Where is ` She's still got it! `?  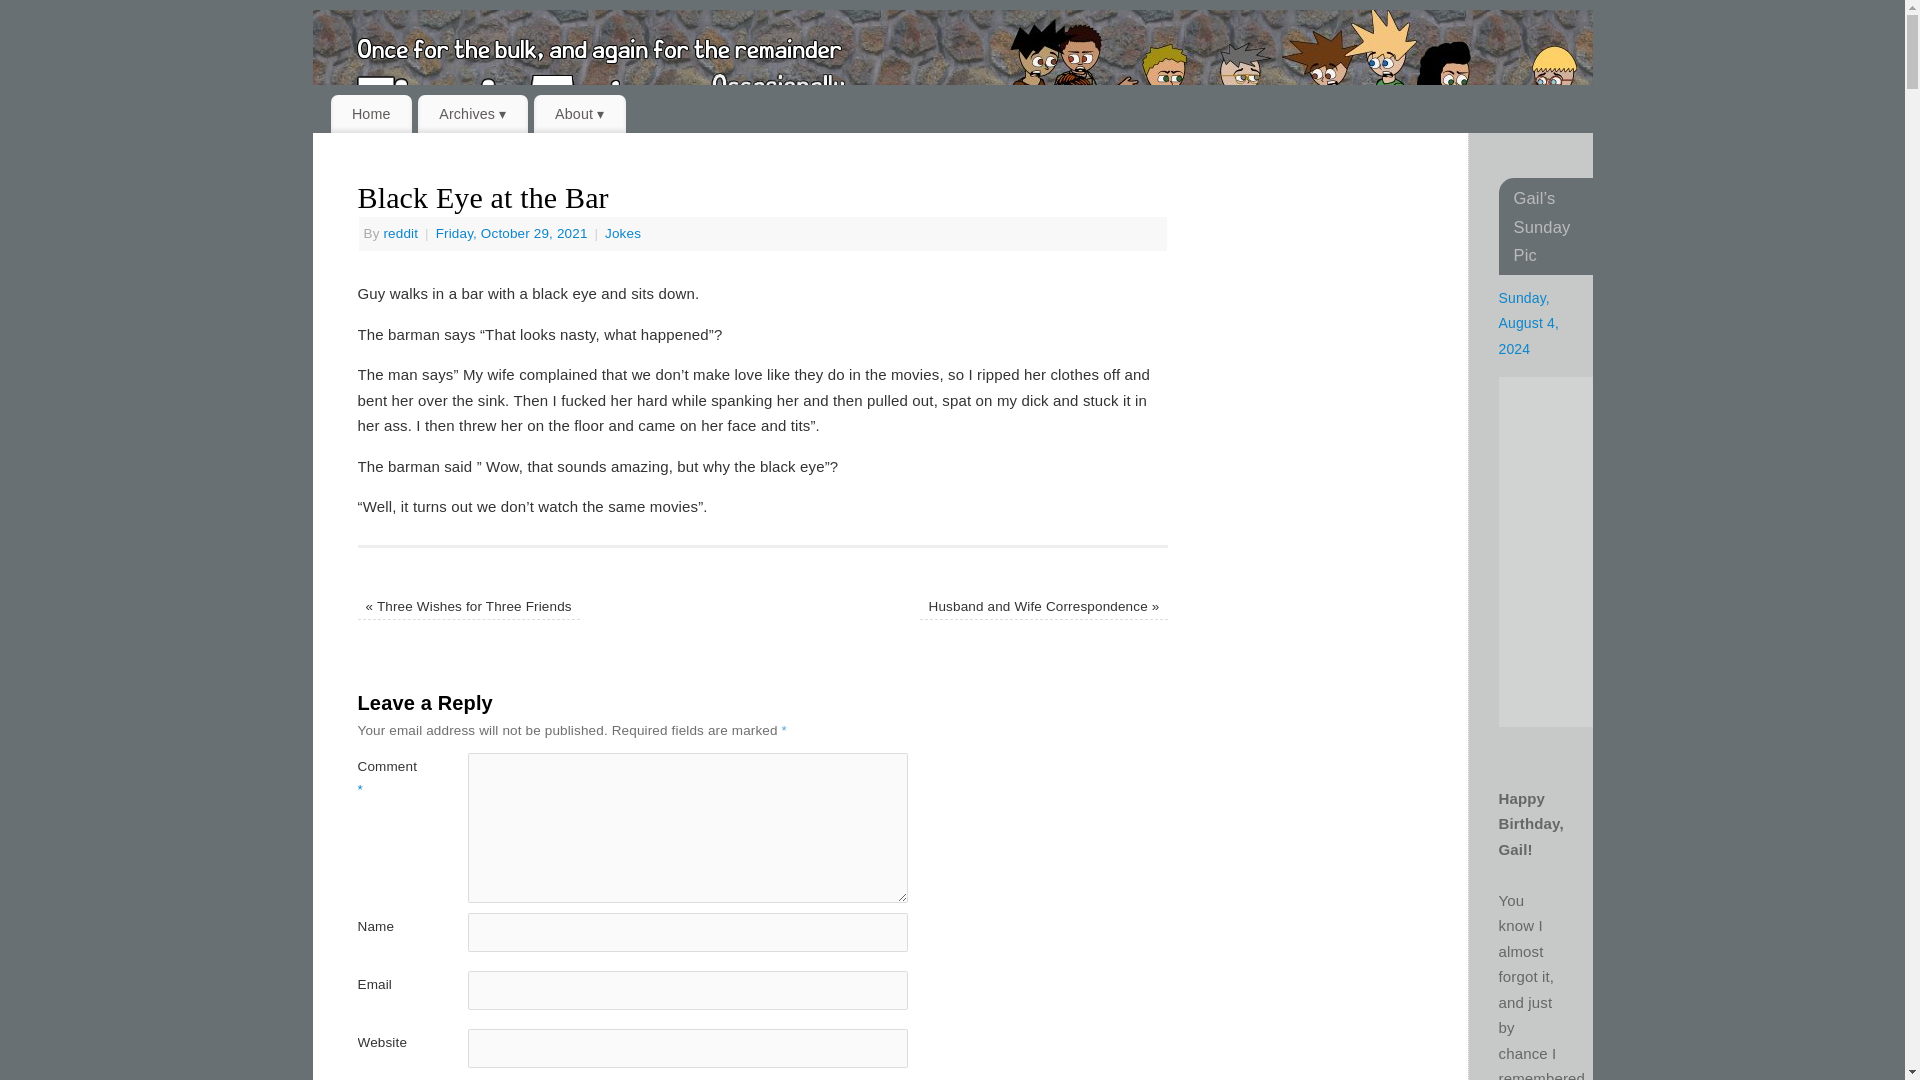
 She's still got it!  is located at coordinates (1662, 551).